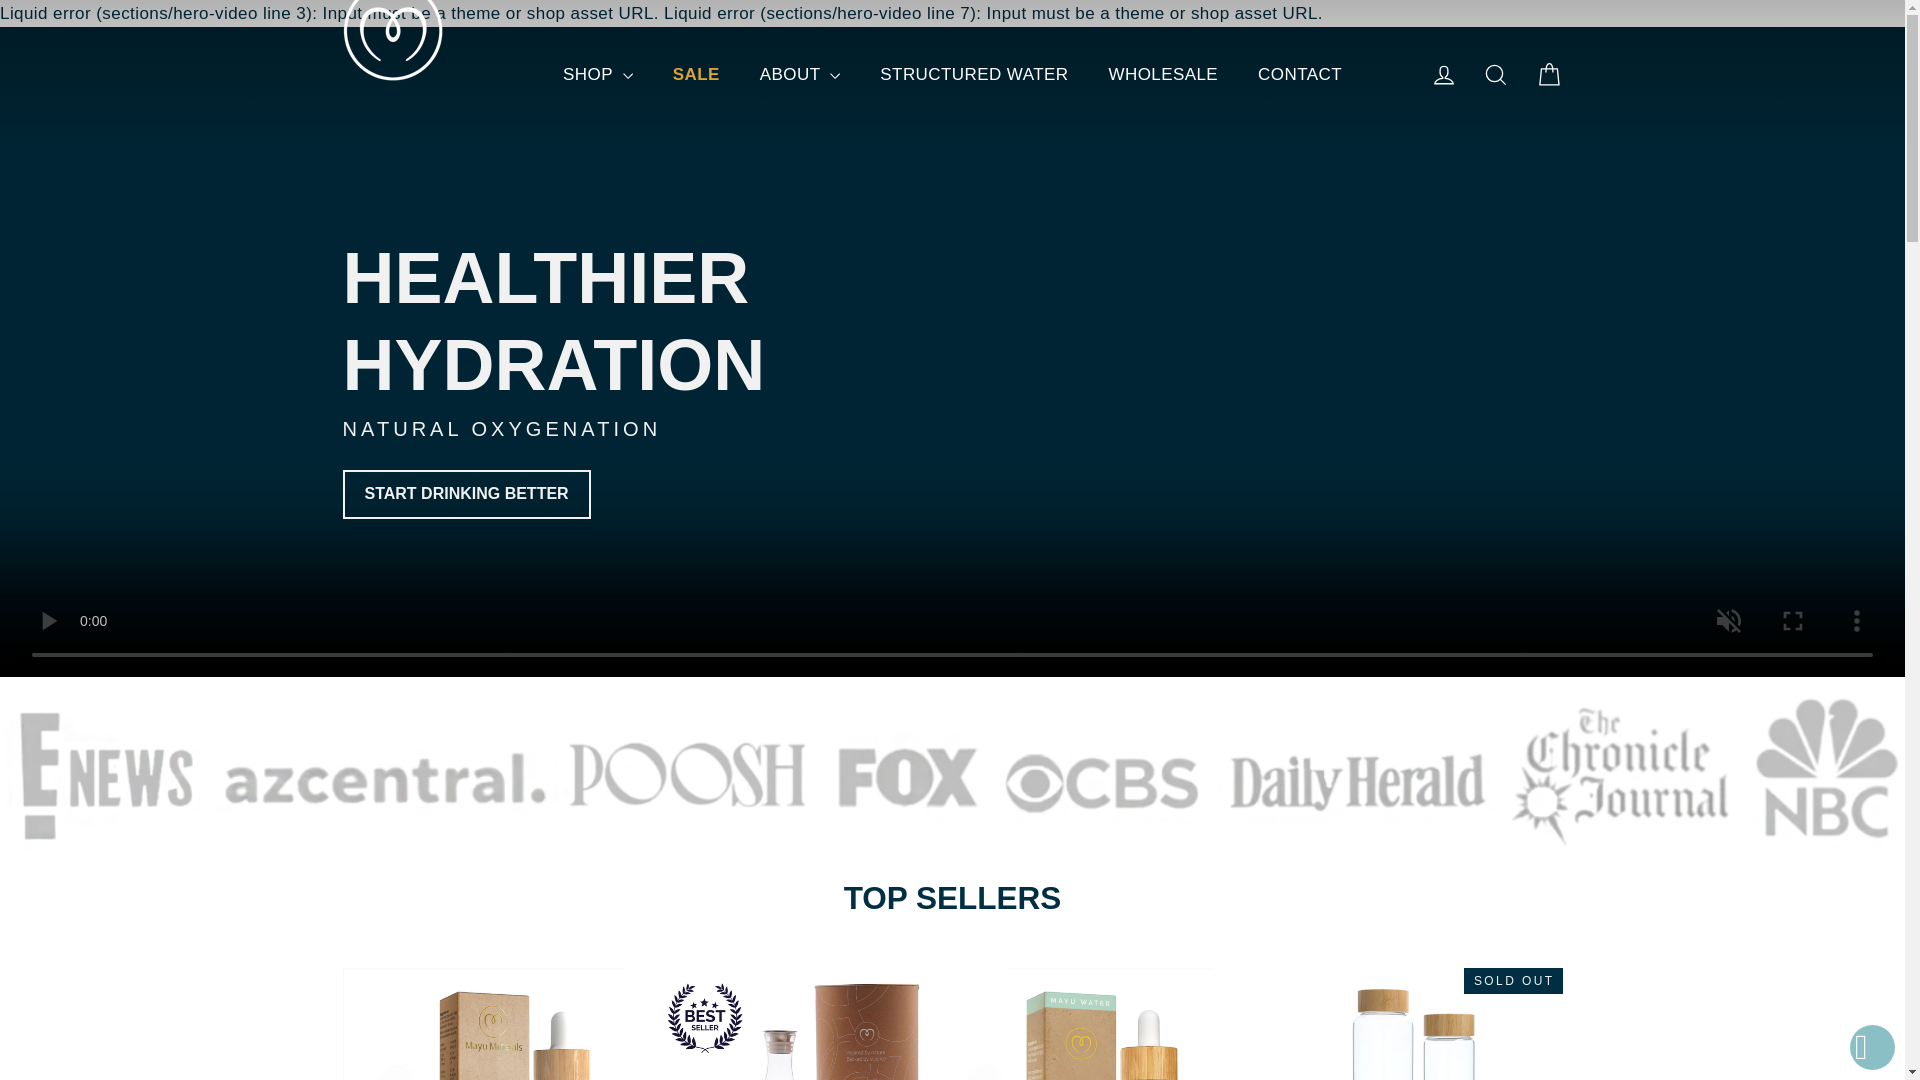 The image size is (1920, 1080). What do you see at coordinates (1444, 74) in the screenshot?
I see `account` at bounding box center [1444, 74].